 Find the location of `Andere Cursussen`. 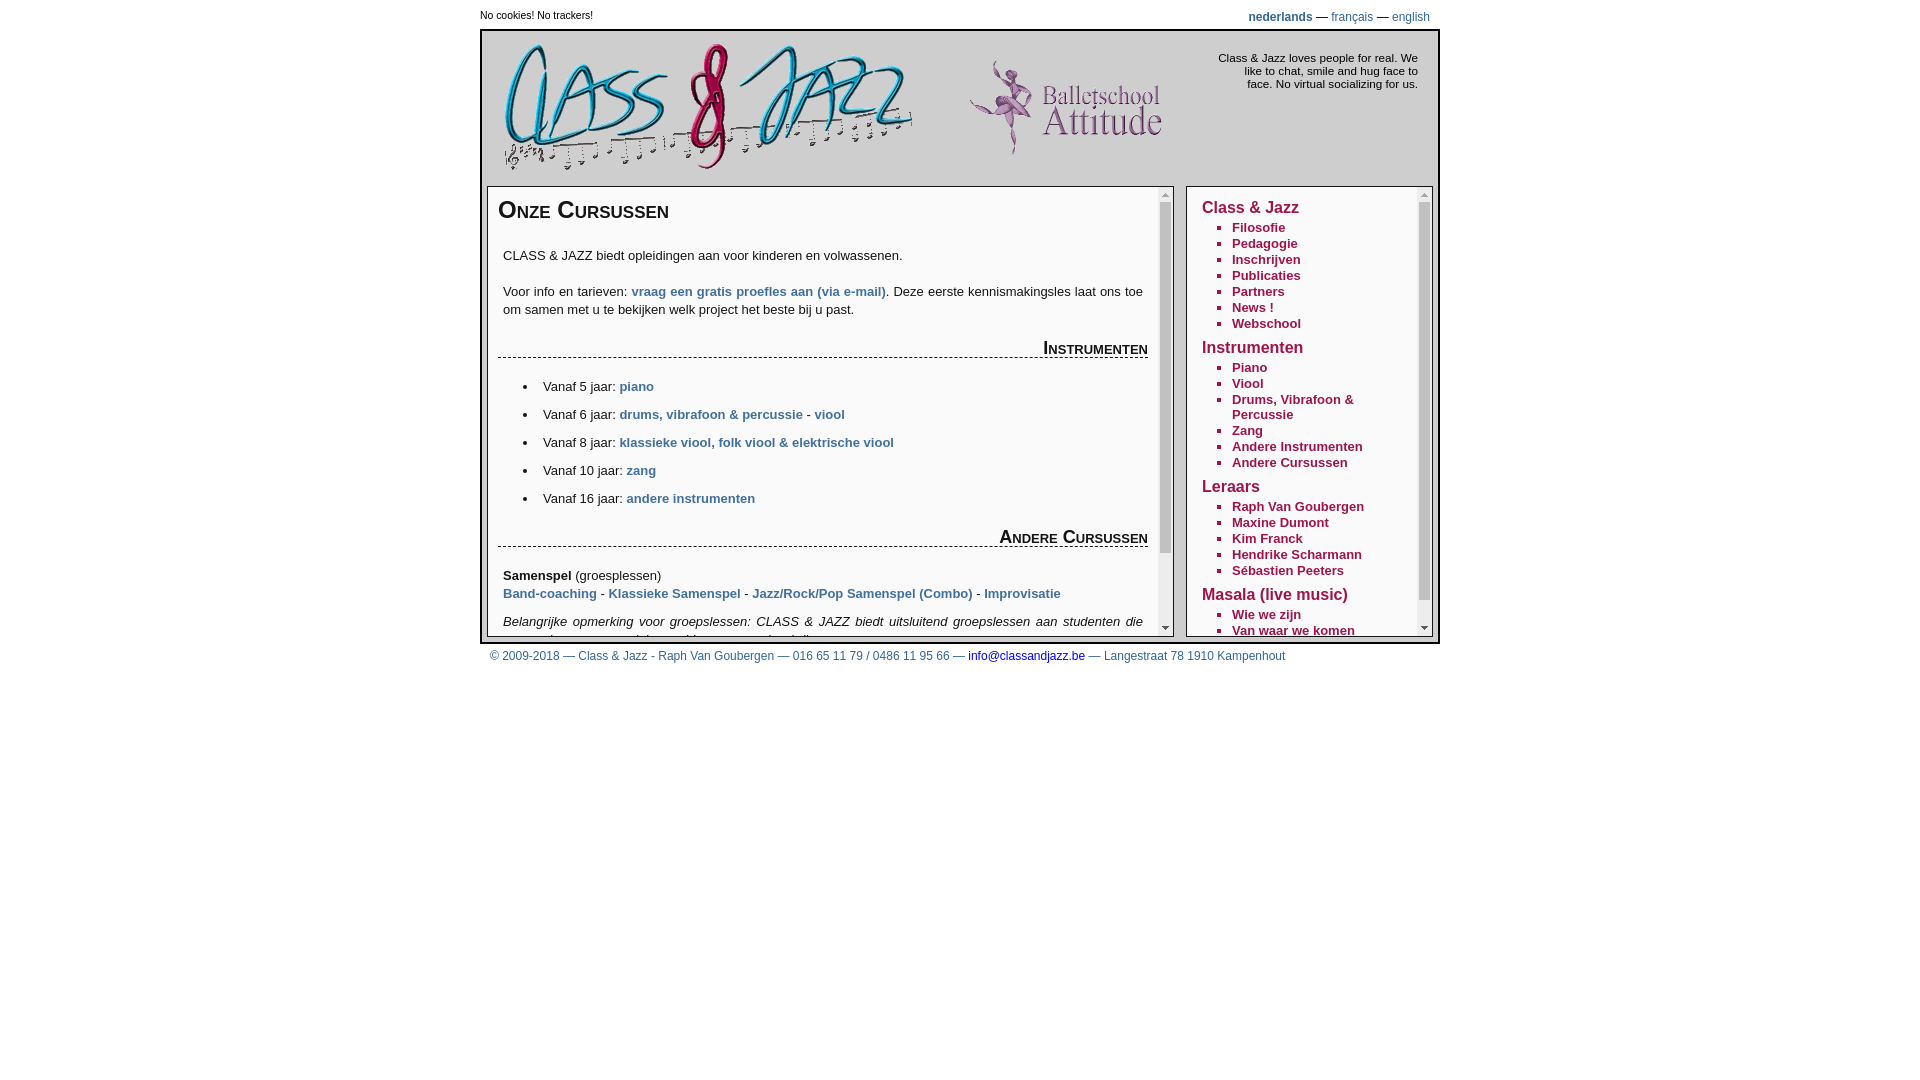

Andere Cursussen is located at coordinates (1290, 462).